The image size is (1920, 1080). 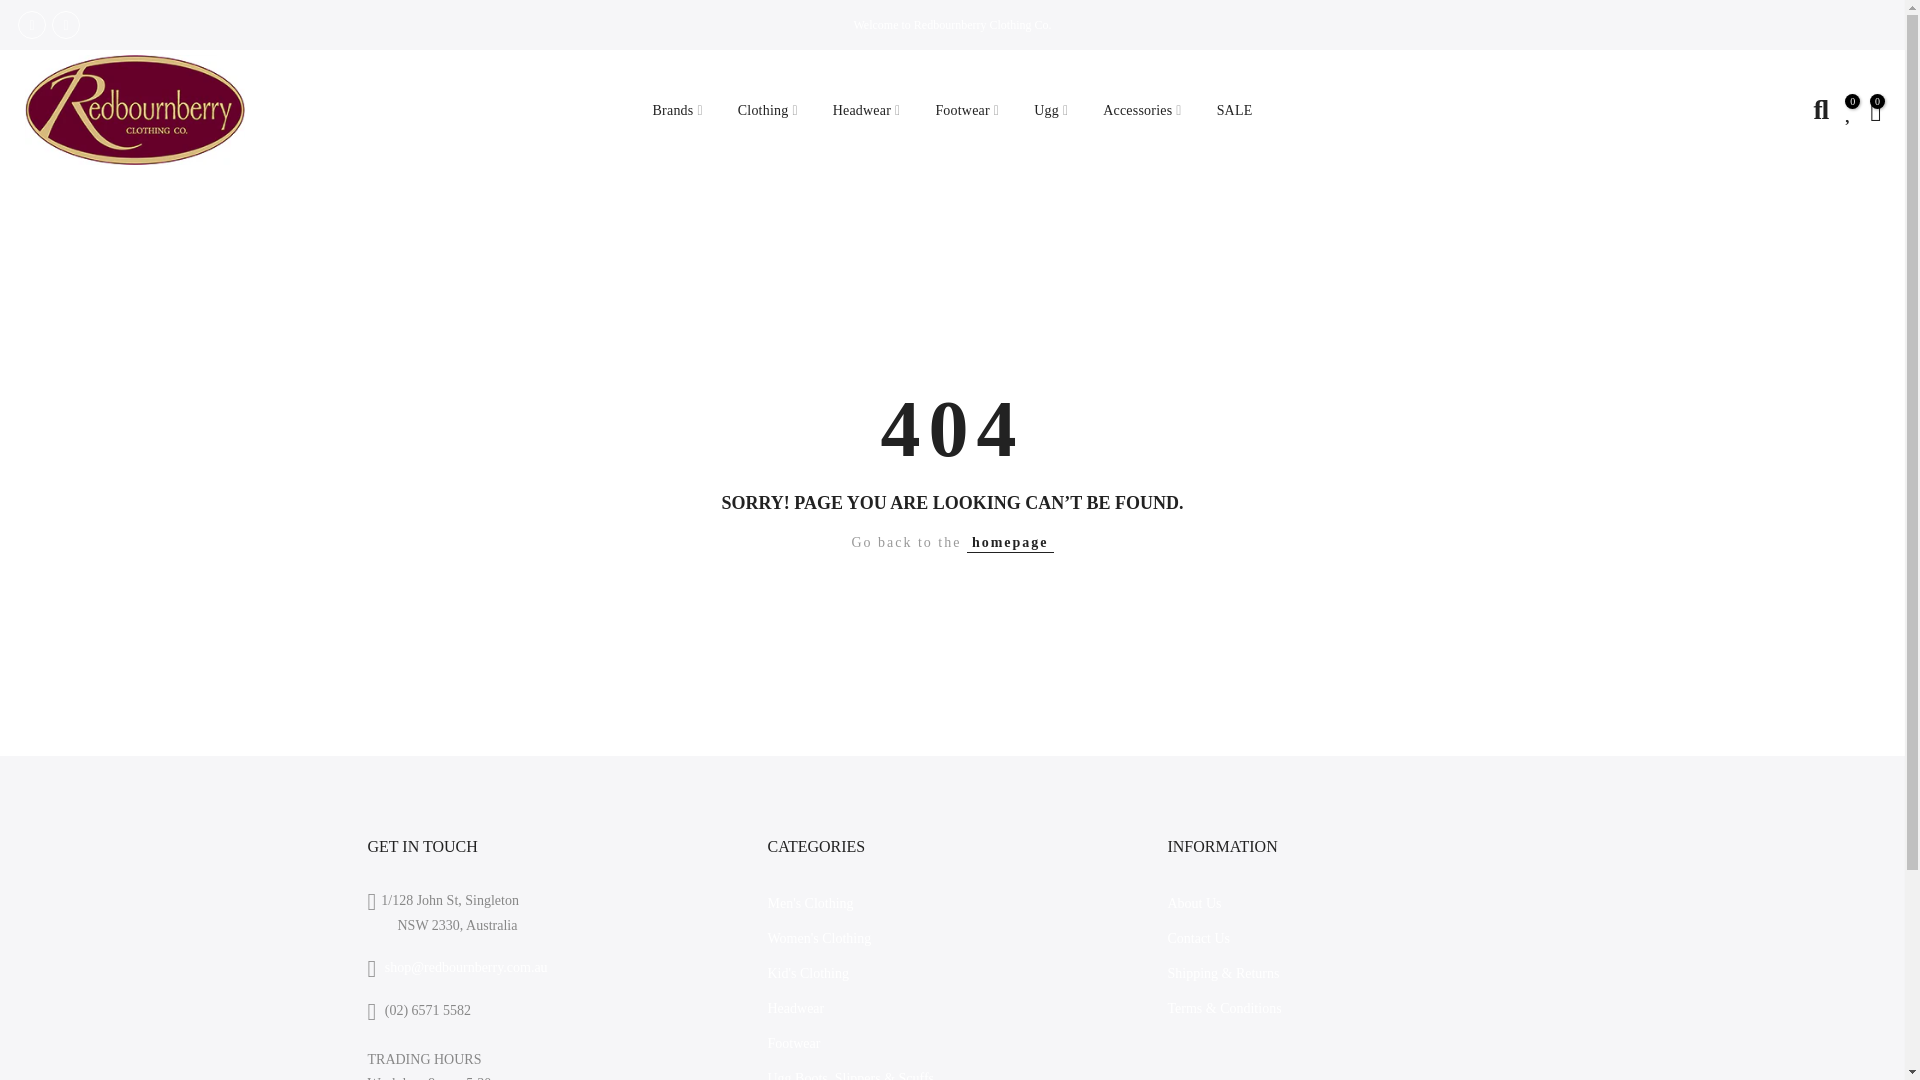 What do you see at coordinates (967, 110) in the screenshot?
I see `Footwear` at bounding box center [967, 110].